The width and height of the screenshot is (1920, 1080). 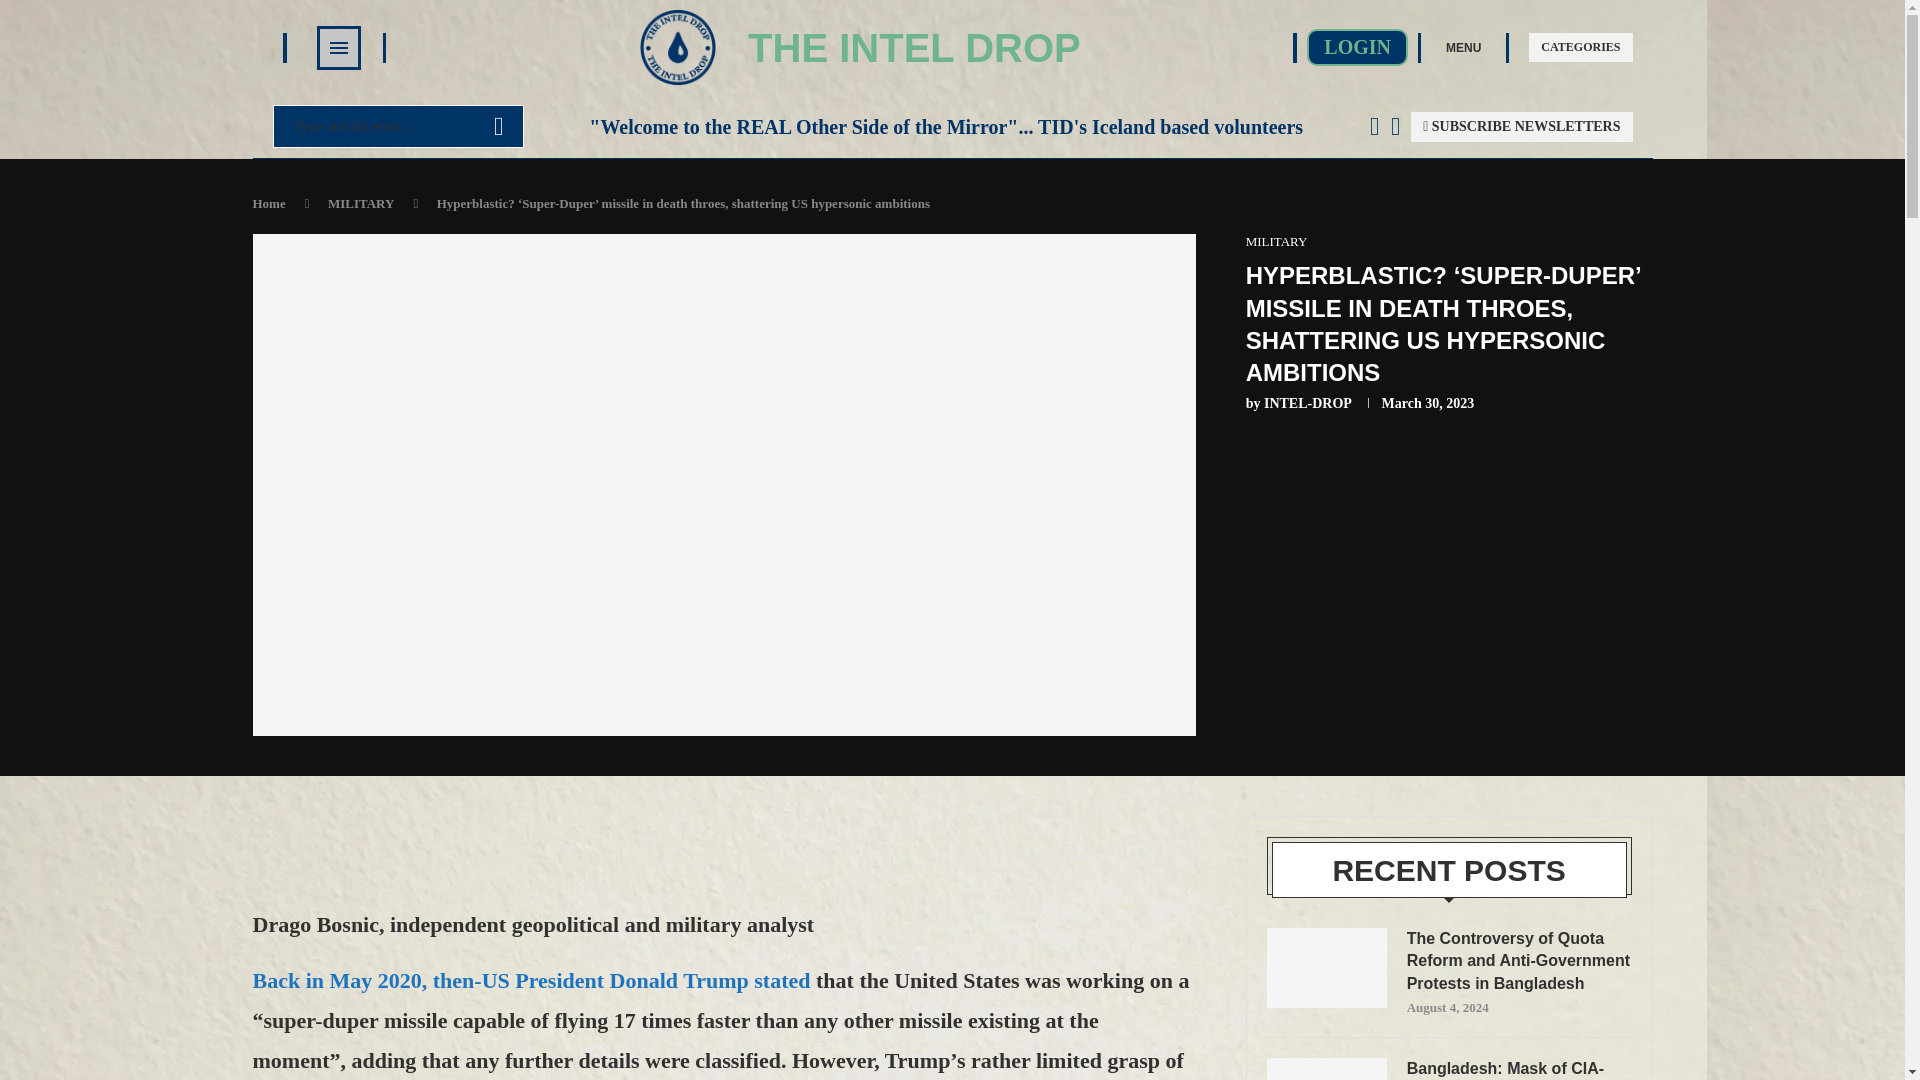 I want to click on LOGIN, so click(x=1357, y=47).